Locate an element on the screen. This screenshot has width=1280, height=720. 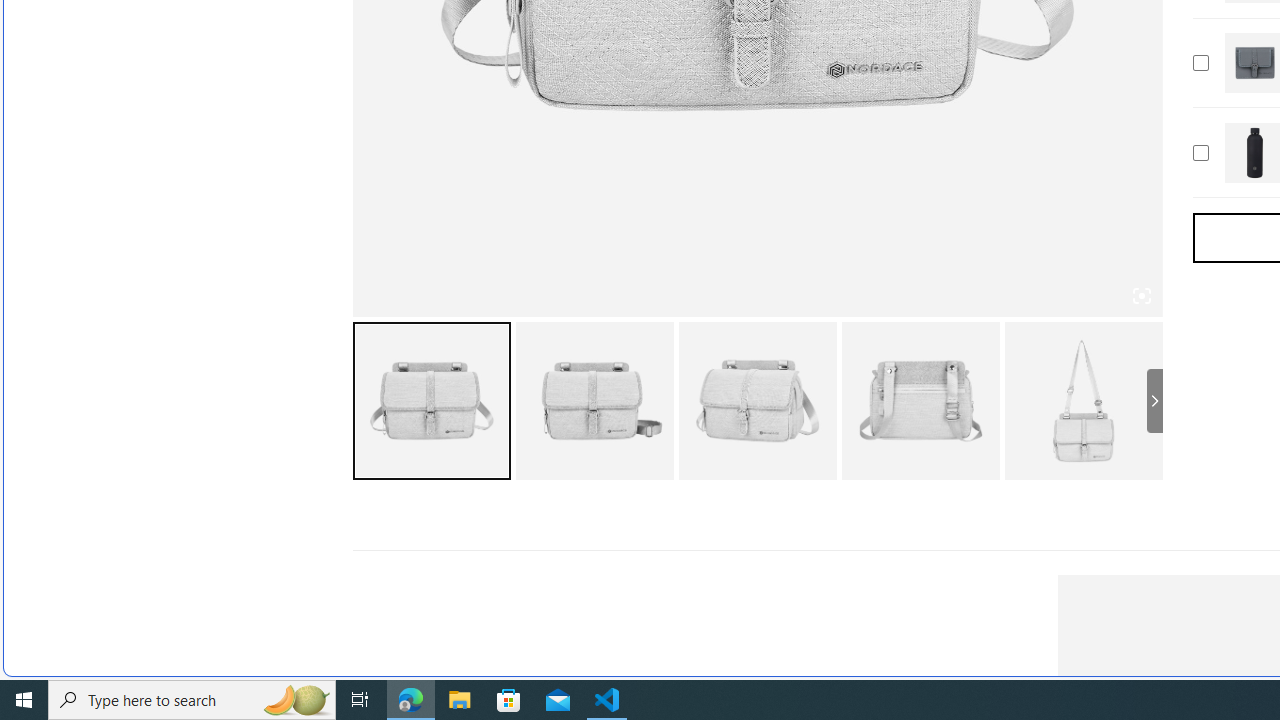
Add this product to cart is located at coordinates (1200, 152).